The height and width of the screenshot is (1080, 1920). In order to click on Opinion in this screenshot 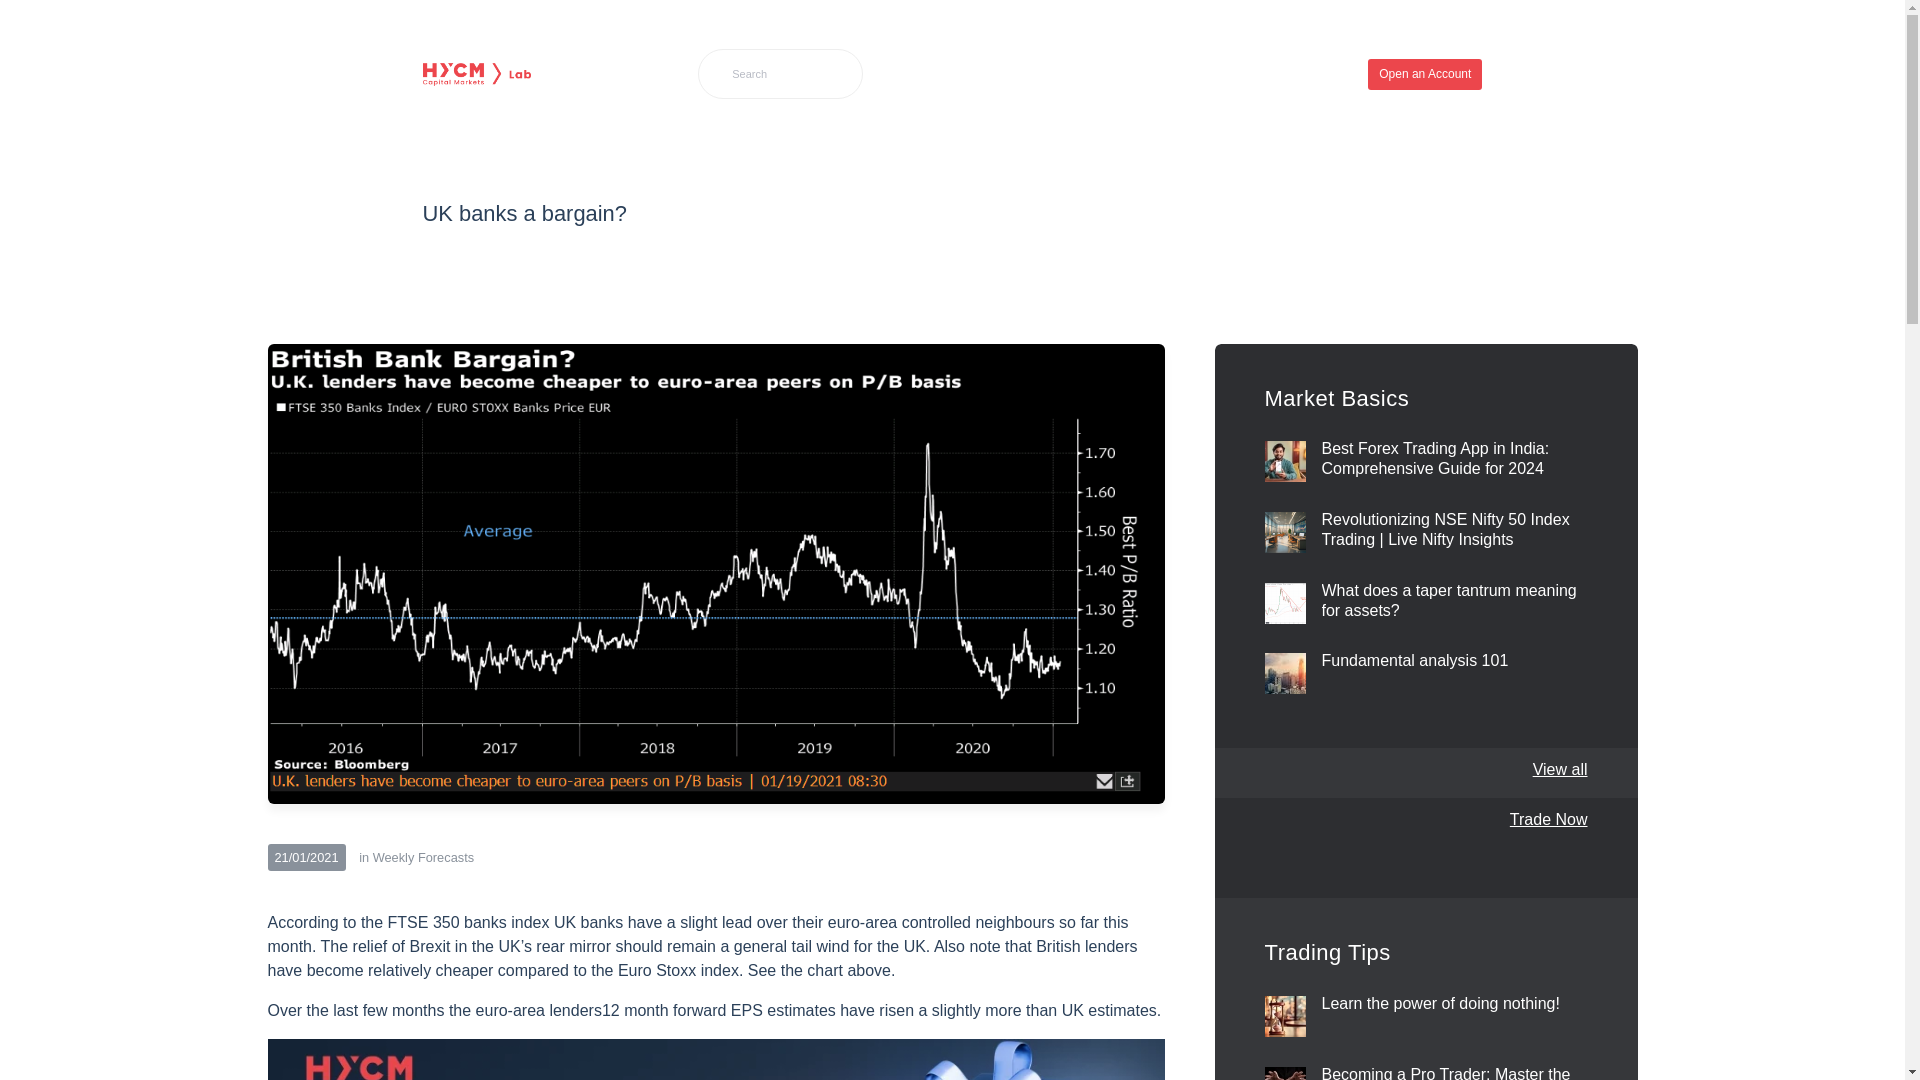, I will do `click(1218, 75)`.